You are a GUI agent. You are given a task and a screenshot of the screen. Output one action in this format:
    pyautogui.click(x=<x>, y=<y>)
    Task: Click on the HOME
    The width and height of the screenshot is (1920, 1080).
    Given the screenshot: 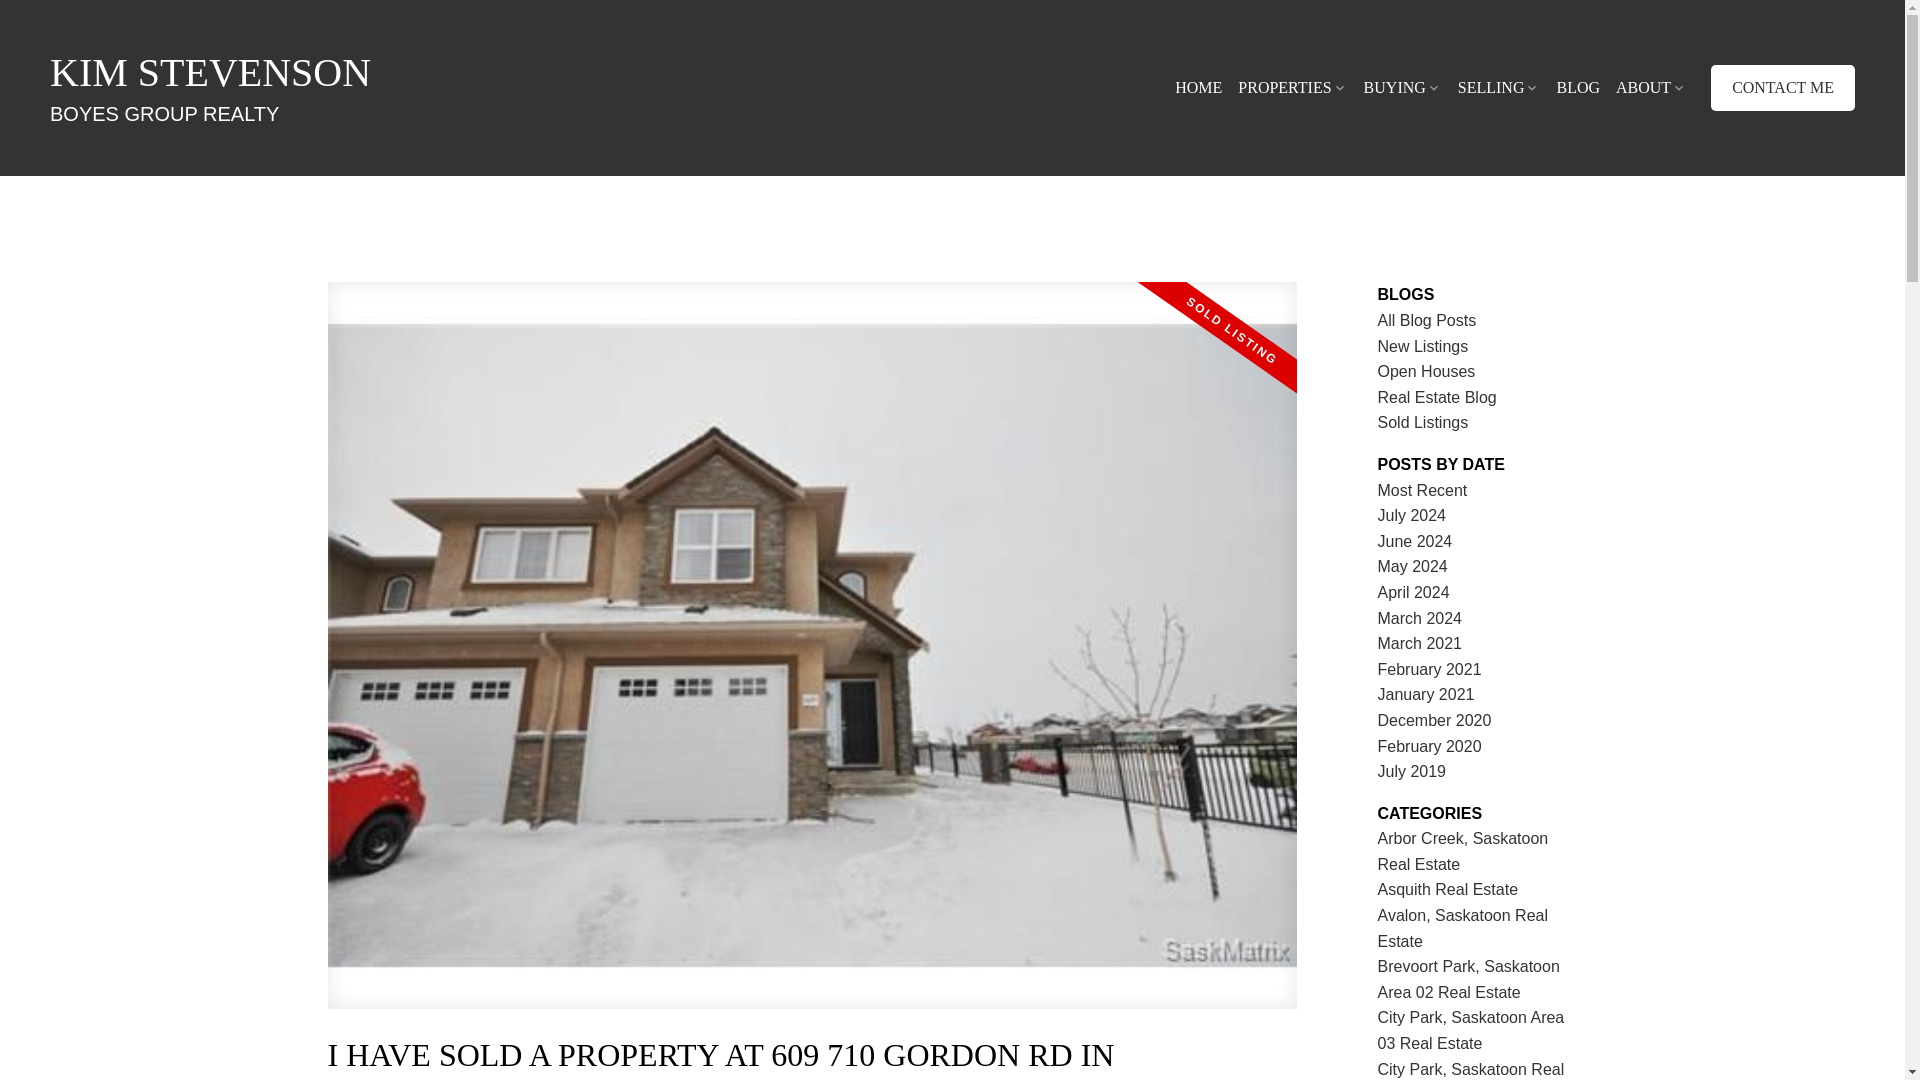 What is the action you would take?
    pyautogui.click(x=1427, y=371)
    